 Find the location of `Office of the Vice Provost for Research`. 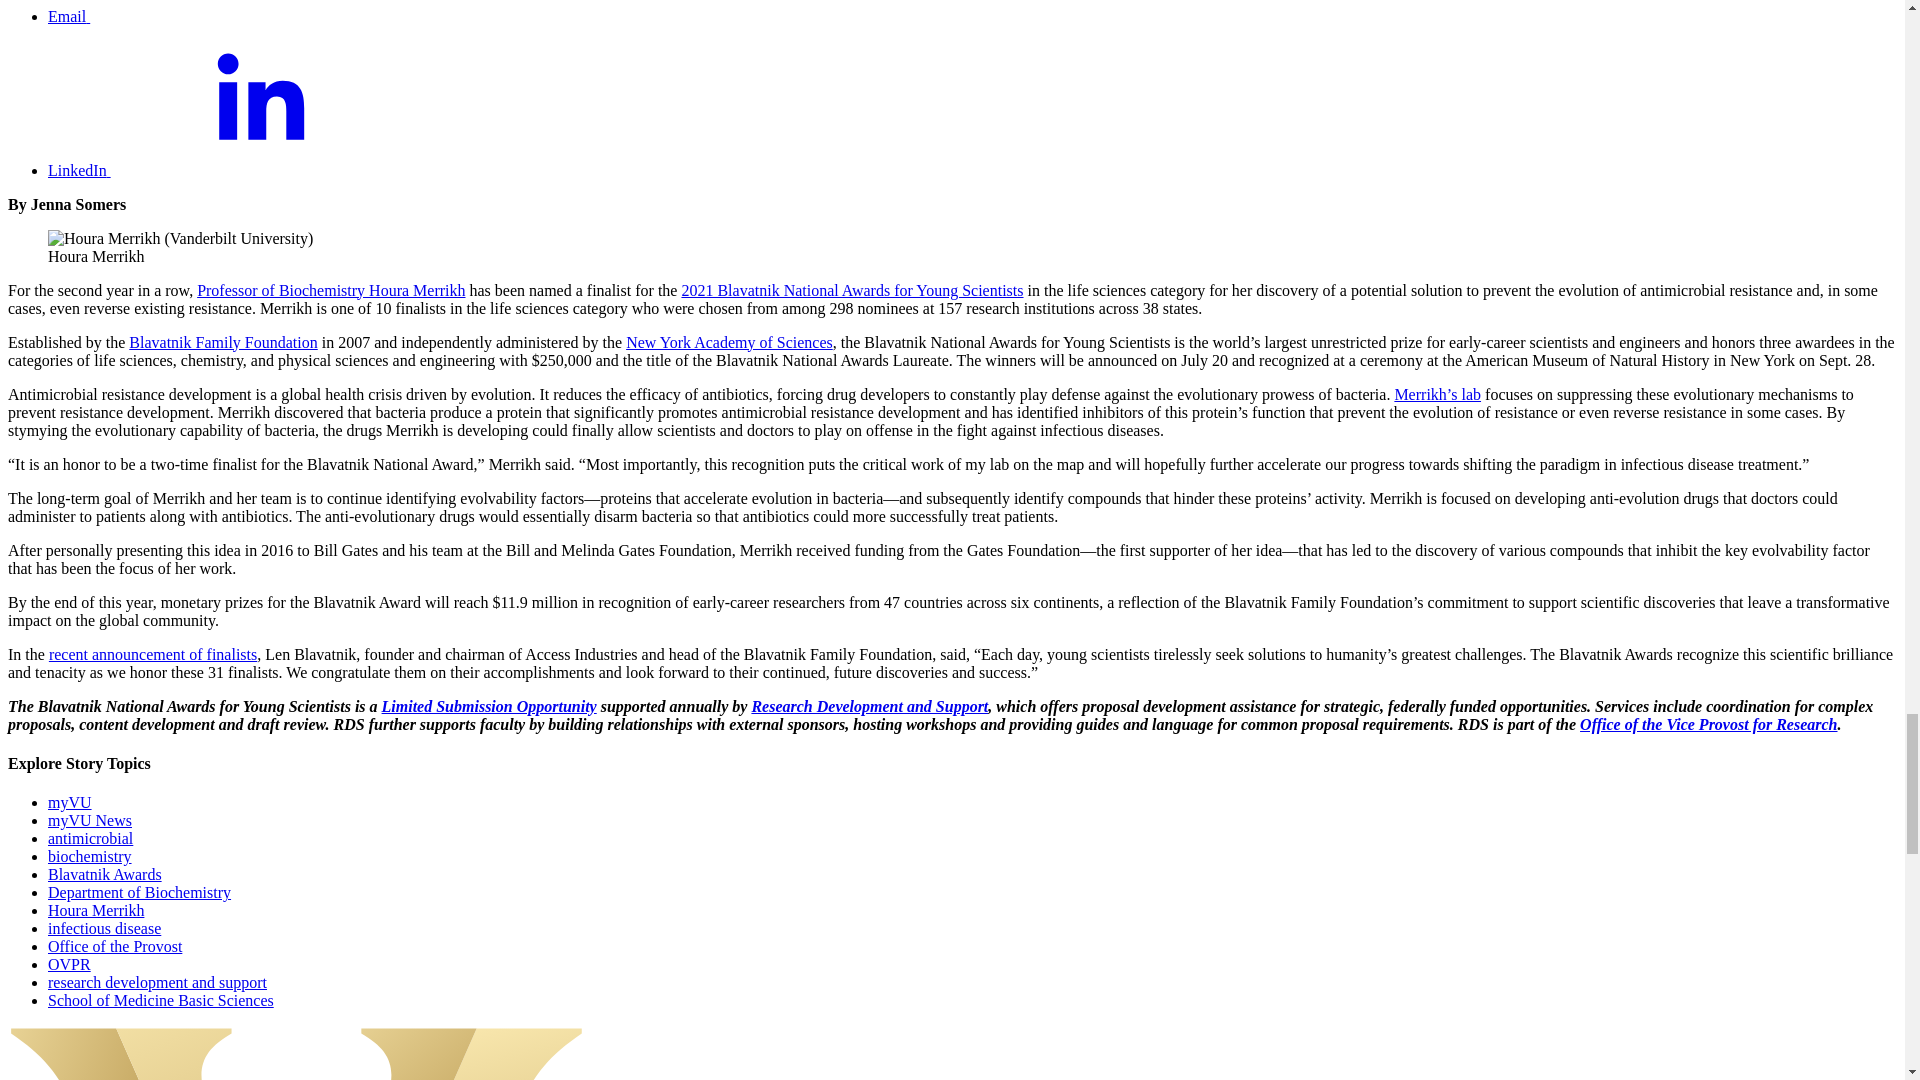

Office of the Vice Provost for Research is located at coordinates (1708, 724).